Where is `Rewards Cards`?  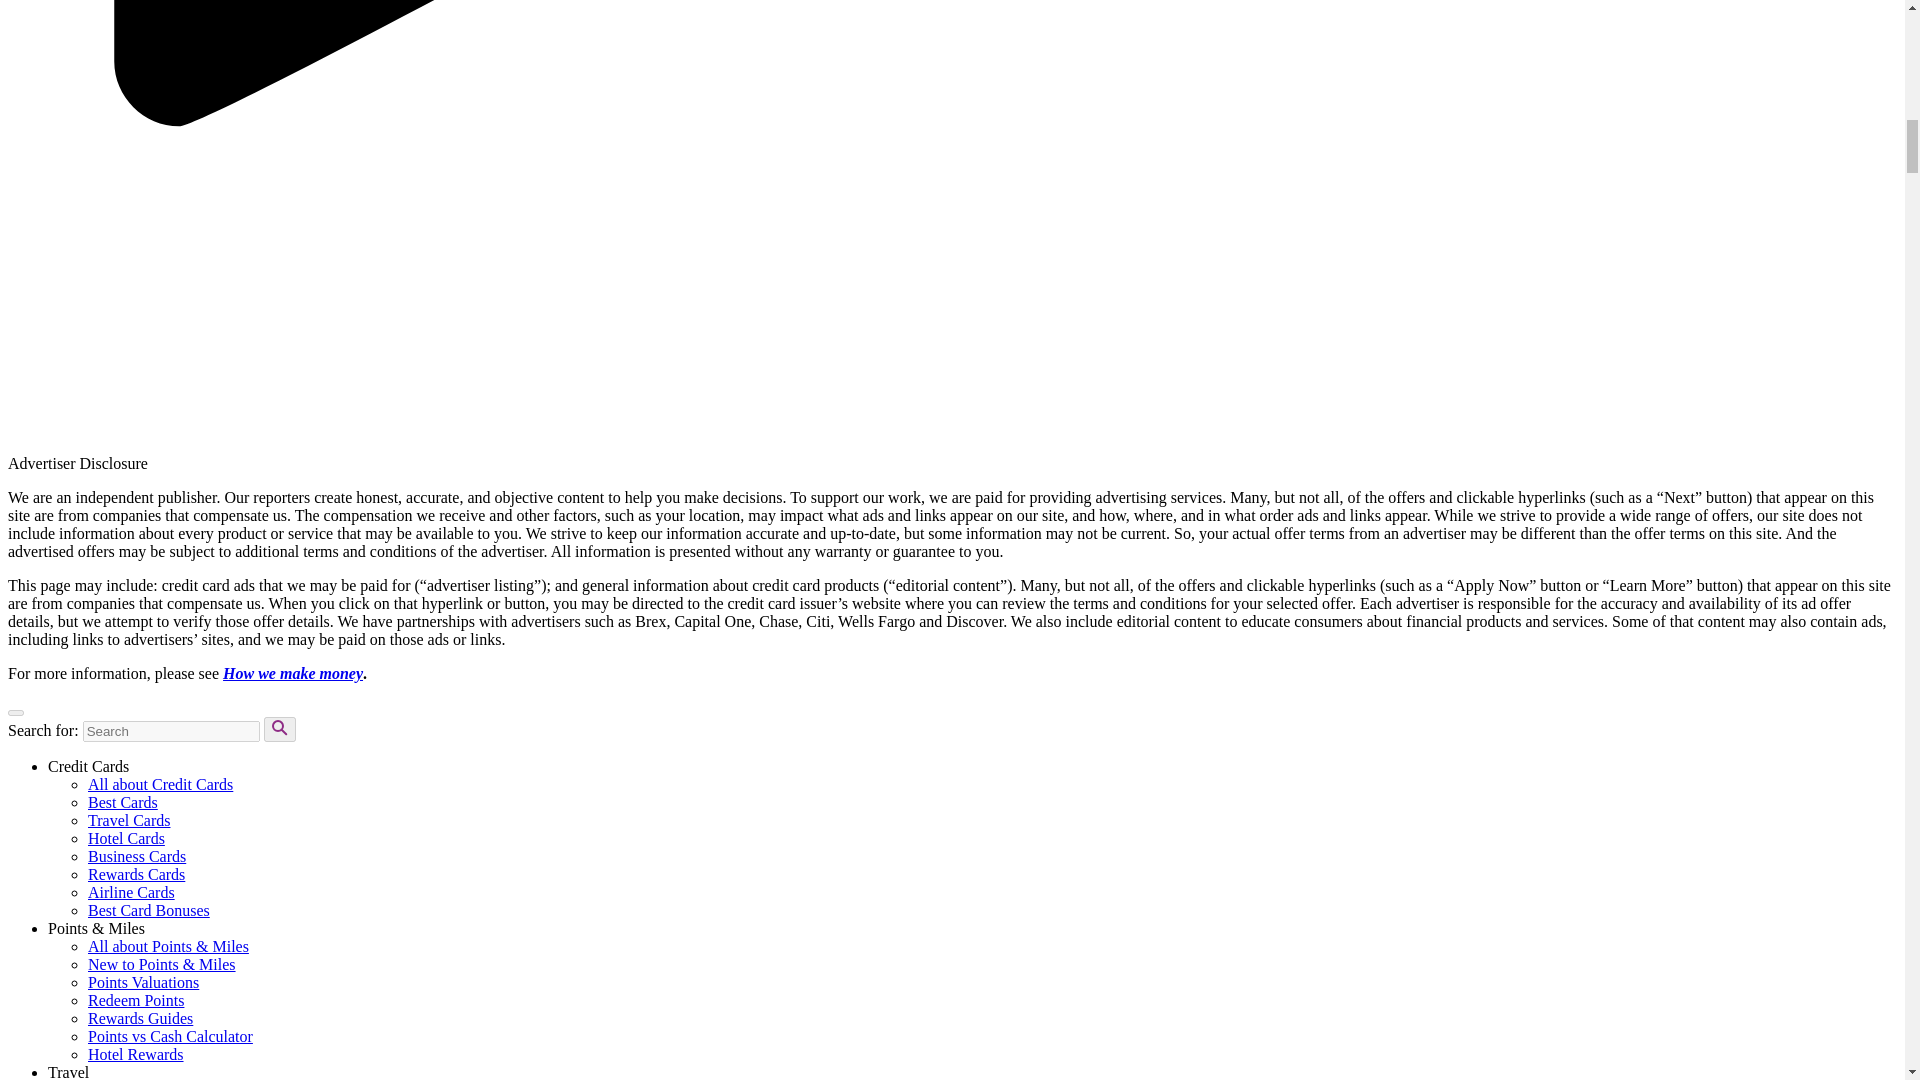 Rewards Cards is located at coordinates (136, 874).